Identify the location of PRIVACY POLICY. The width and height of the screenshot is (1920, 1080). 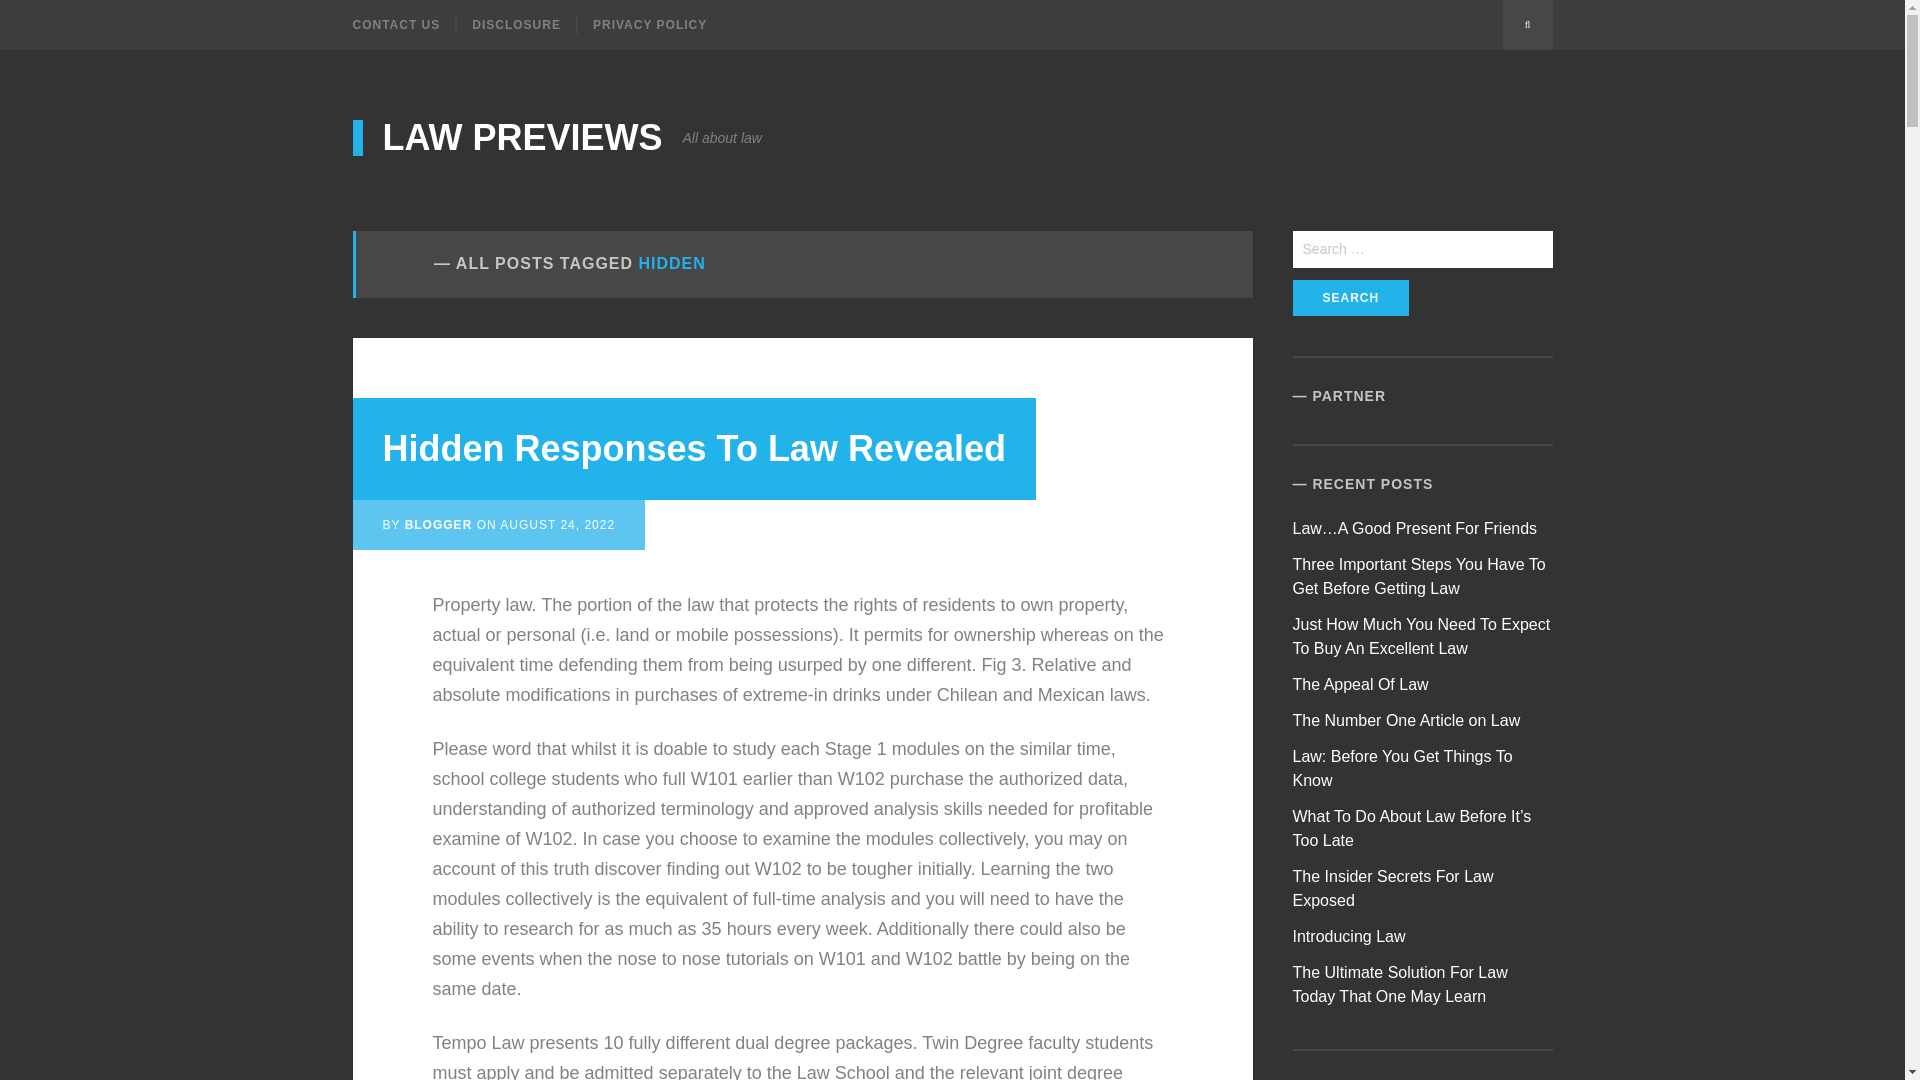
(648, 24).